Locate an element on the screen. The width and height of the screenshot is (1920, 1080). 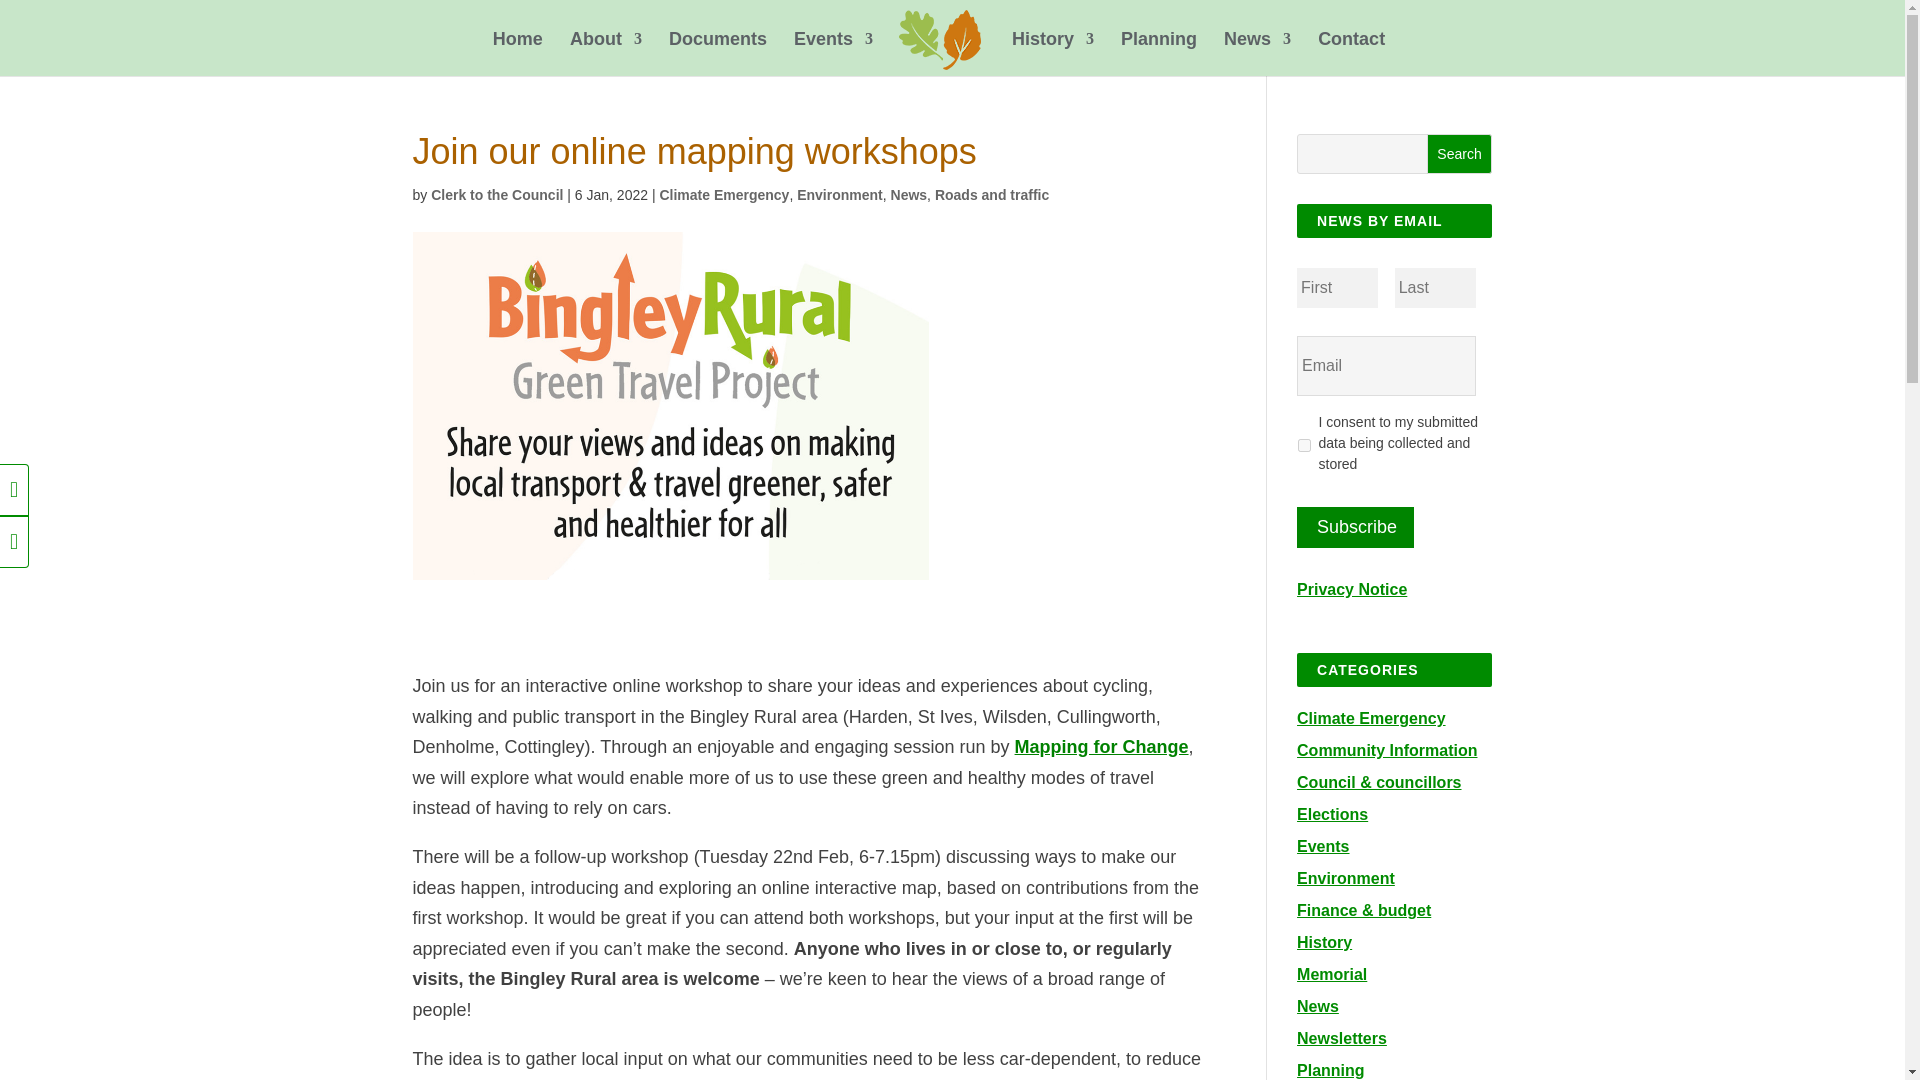
Home is located at coordinates (518, 54).